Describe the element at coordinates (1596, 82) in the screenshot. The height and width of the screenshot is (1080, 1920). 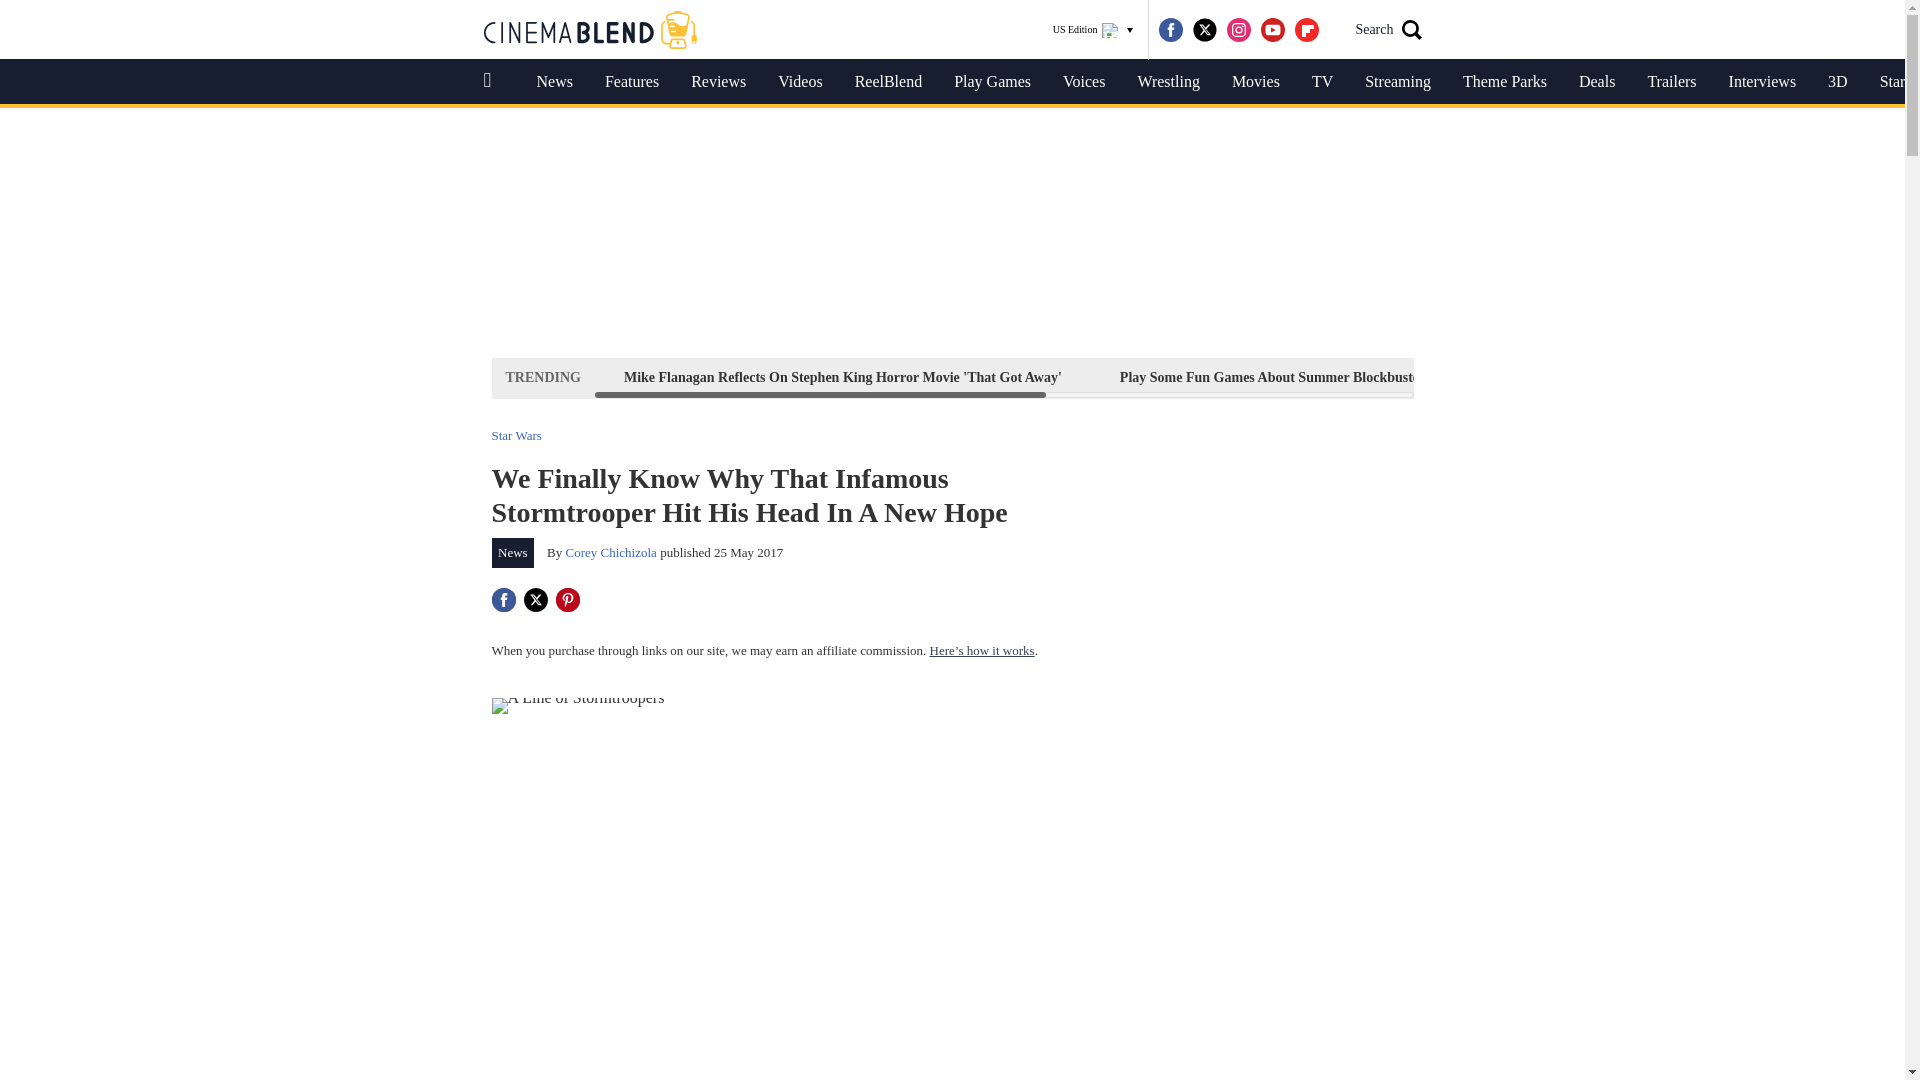
I see `Deals` at that location.